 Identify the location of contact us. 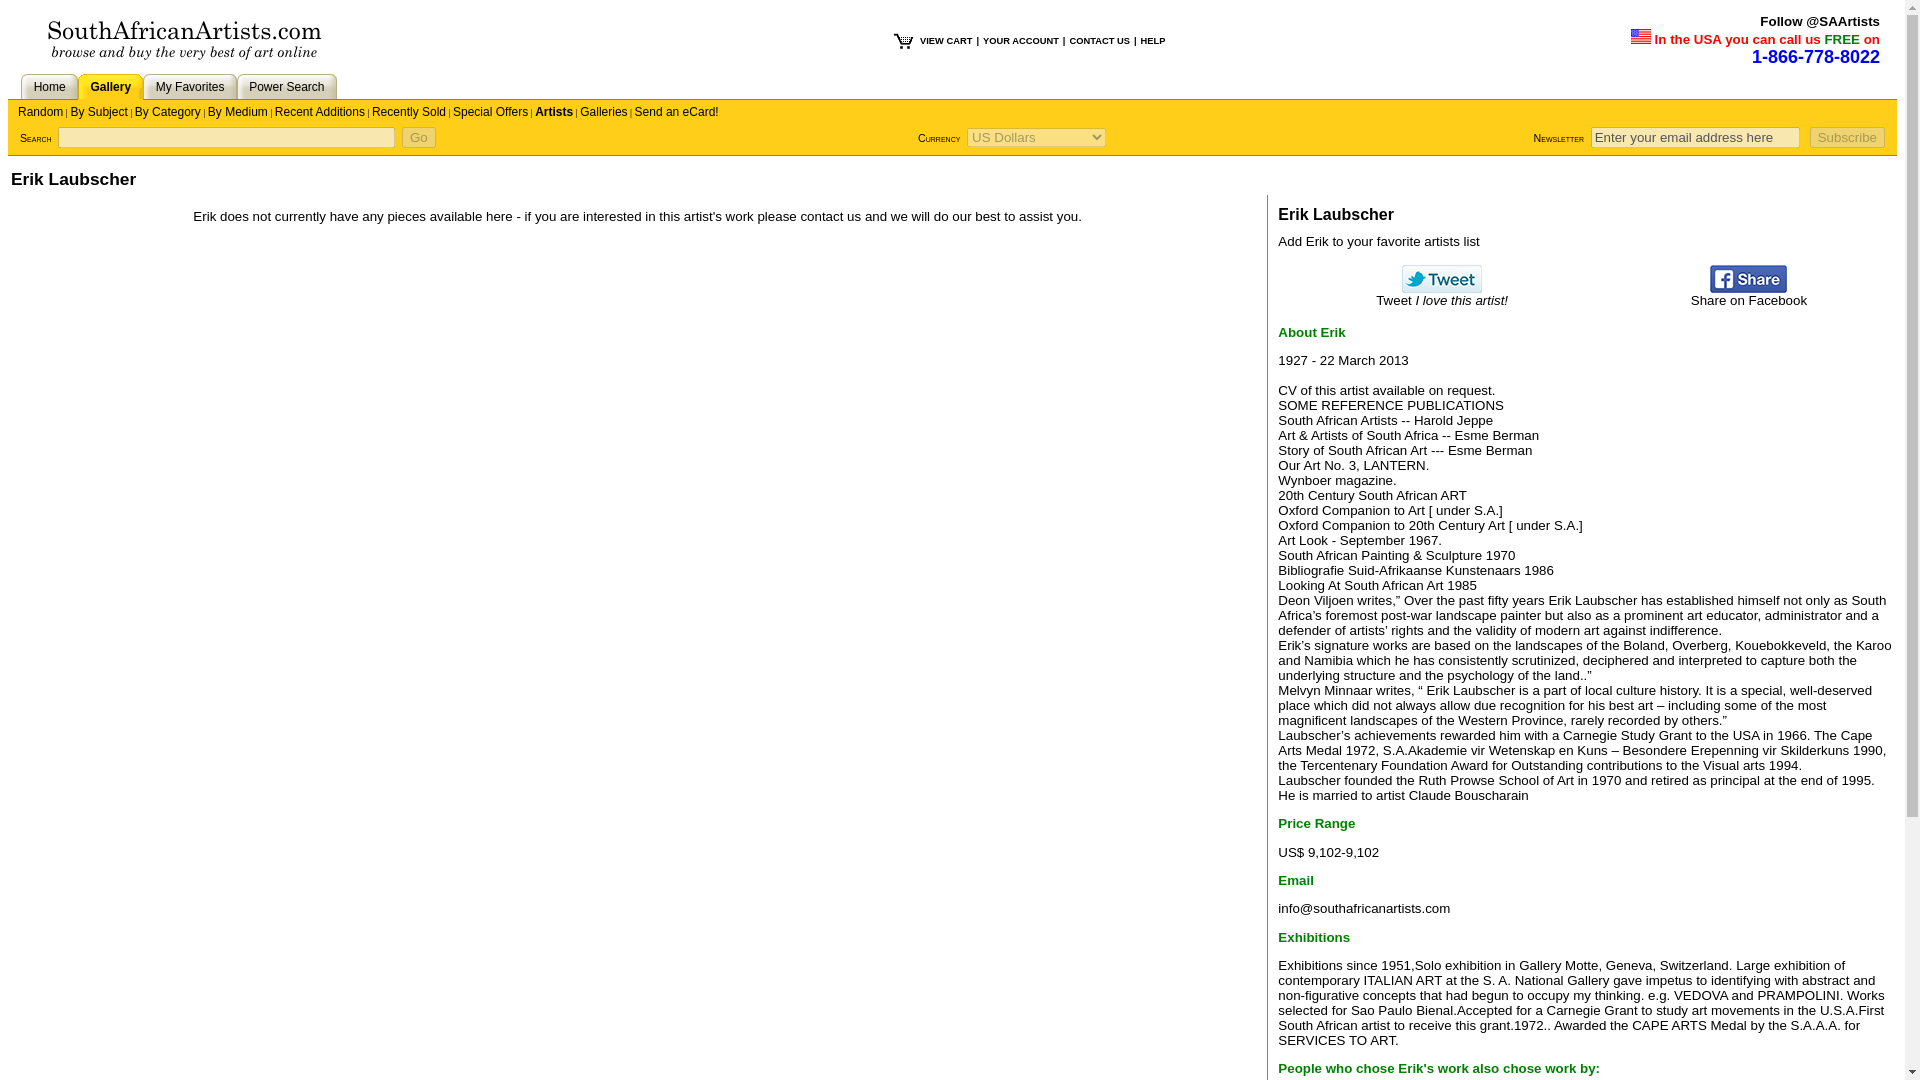
(830, 216).